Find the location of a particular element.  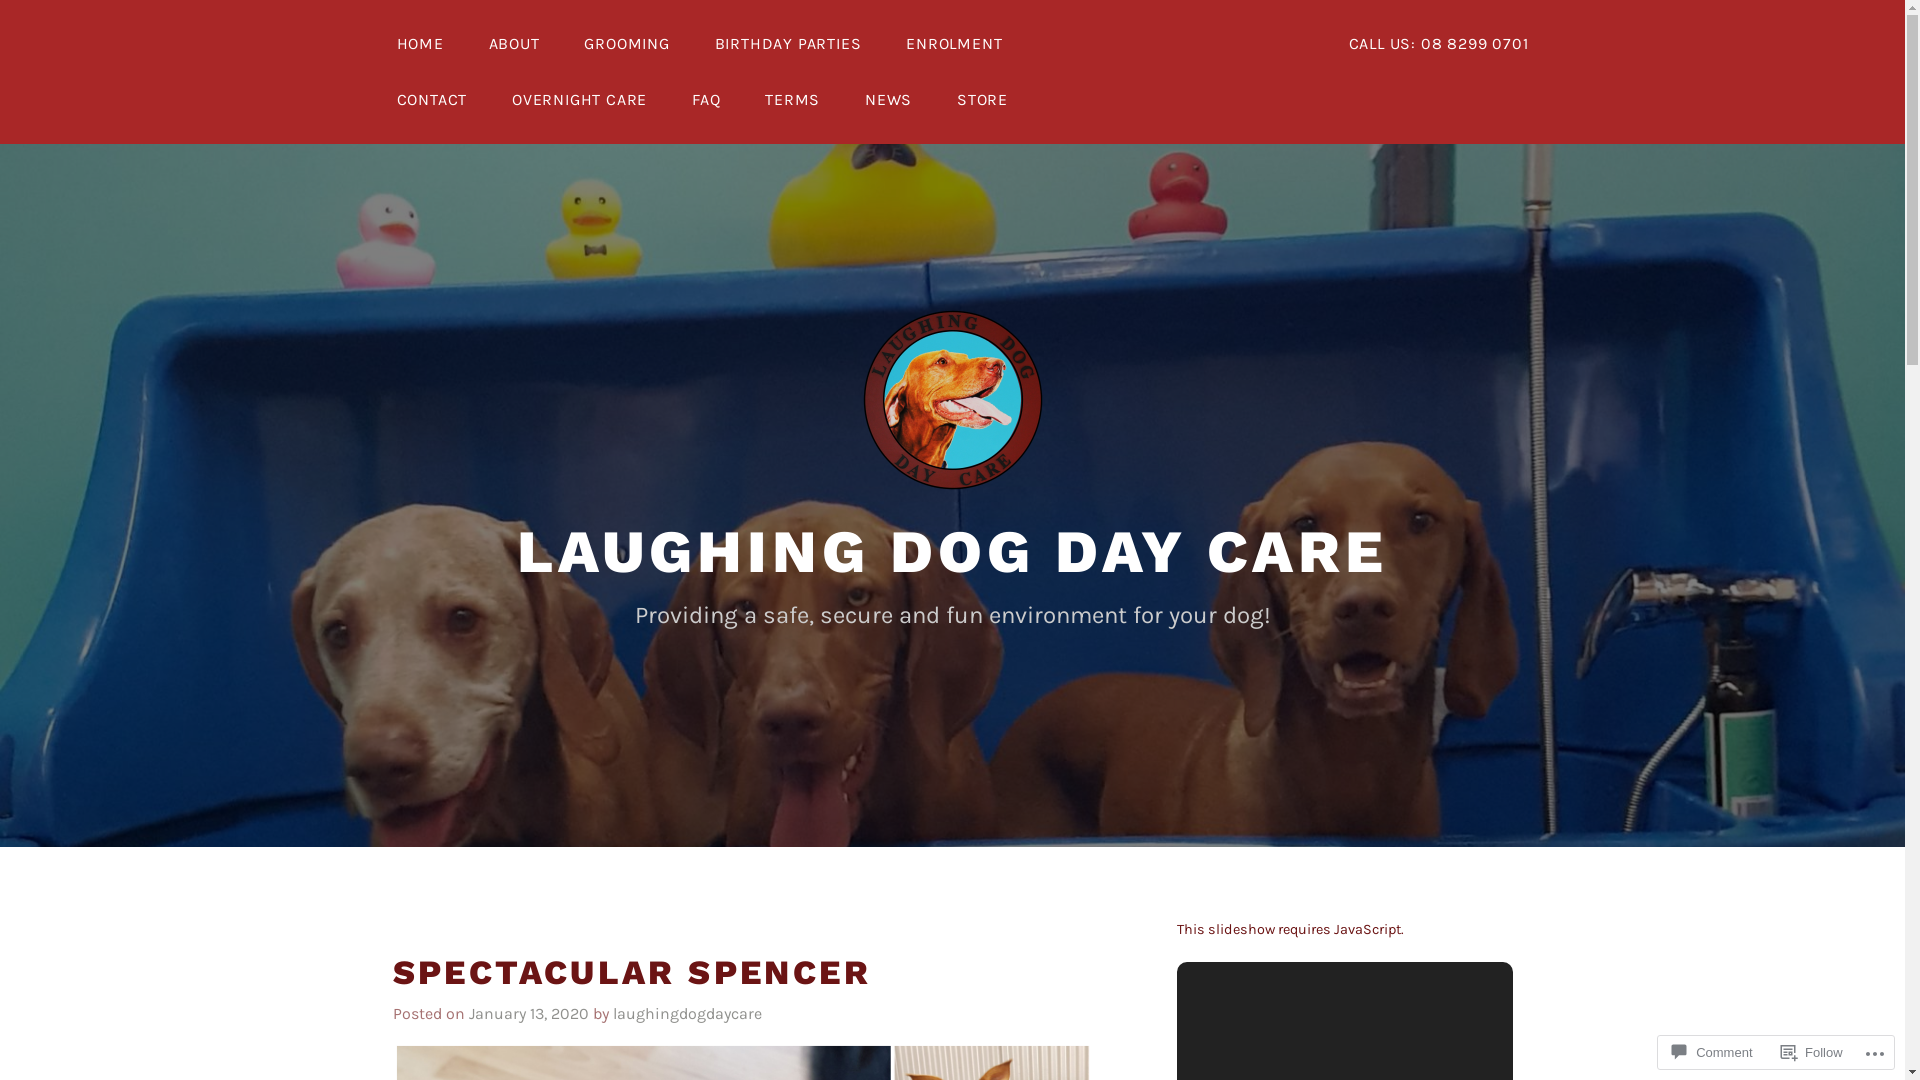

Follow is located at coordinates (1812, 1052).